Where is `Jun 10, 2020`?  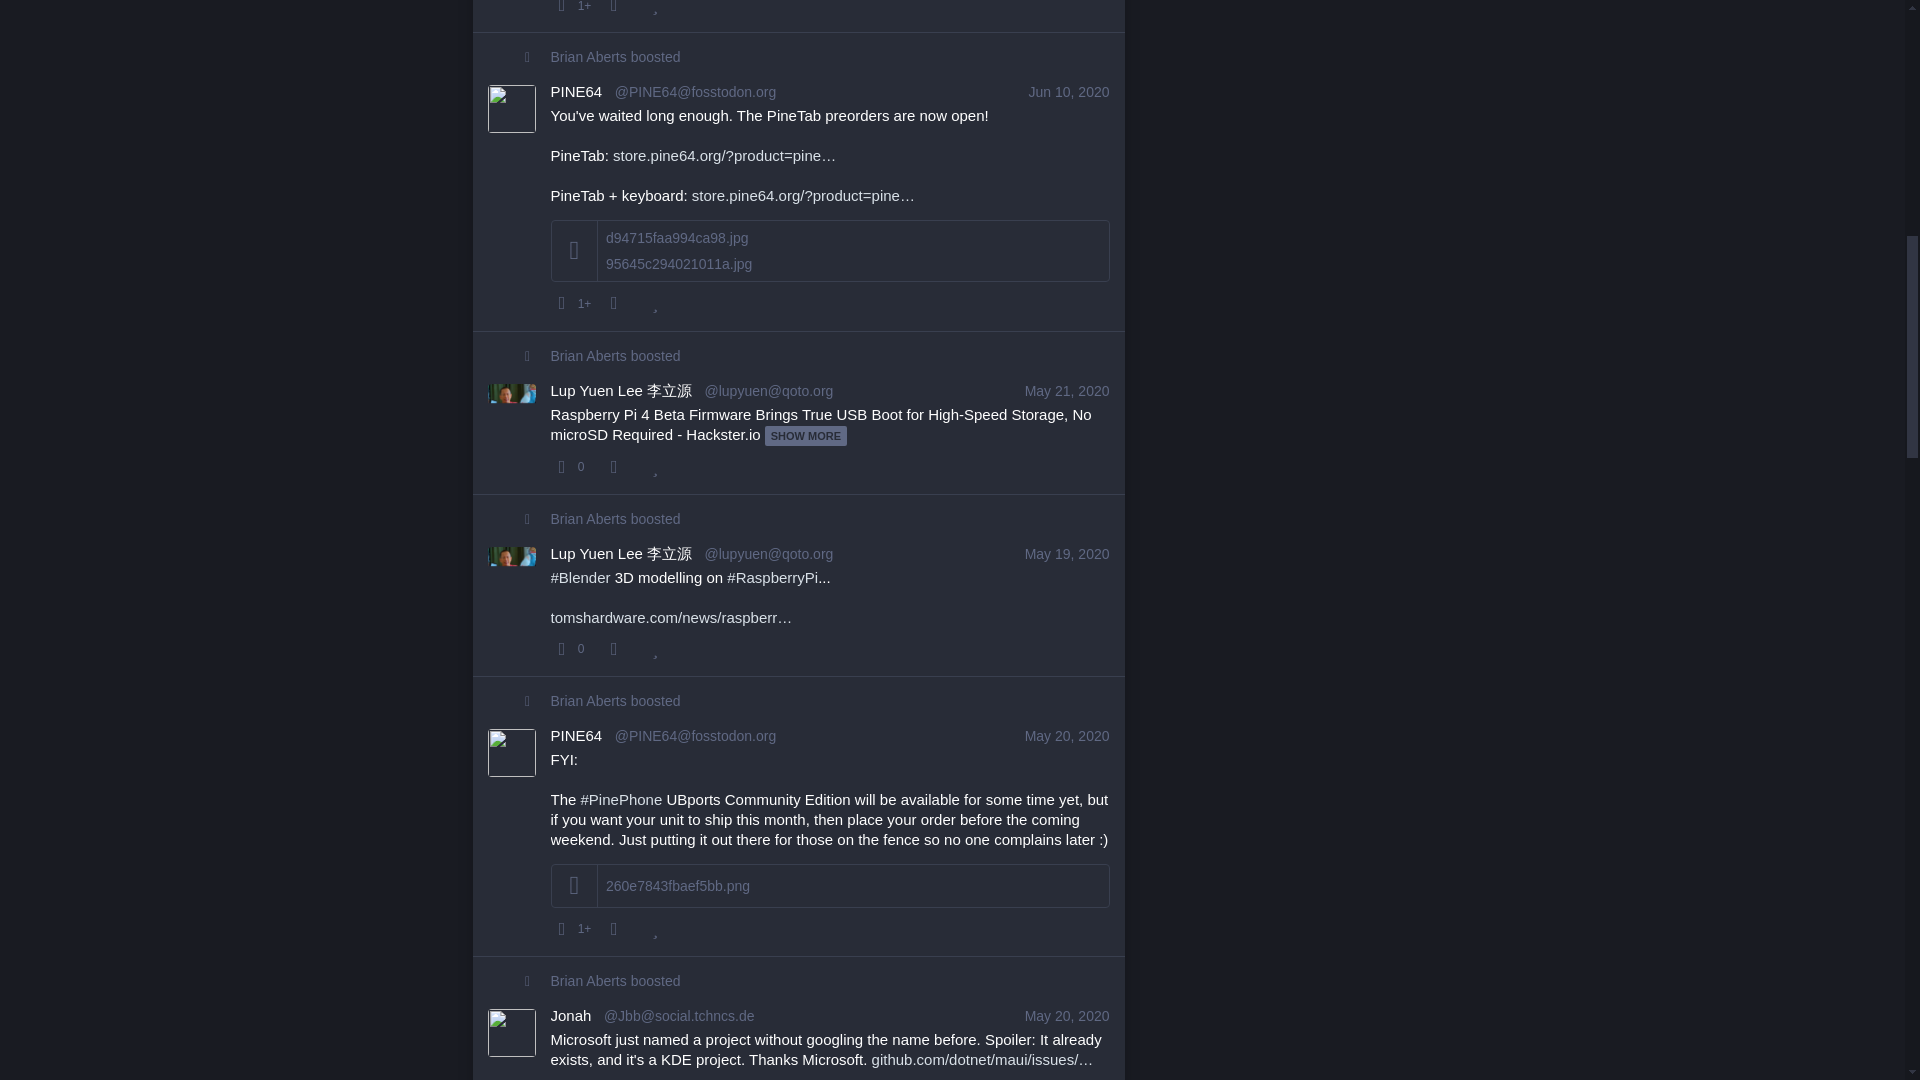 Jun 10, 2020 is located at coordinates (1069, 92).